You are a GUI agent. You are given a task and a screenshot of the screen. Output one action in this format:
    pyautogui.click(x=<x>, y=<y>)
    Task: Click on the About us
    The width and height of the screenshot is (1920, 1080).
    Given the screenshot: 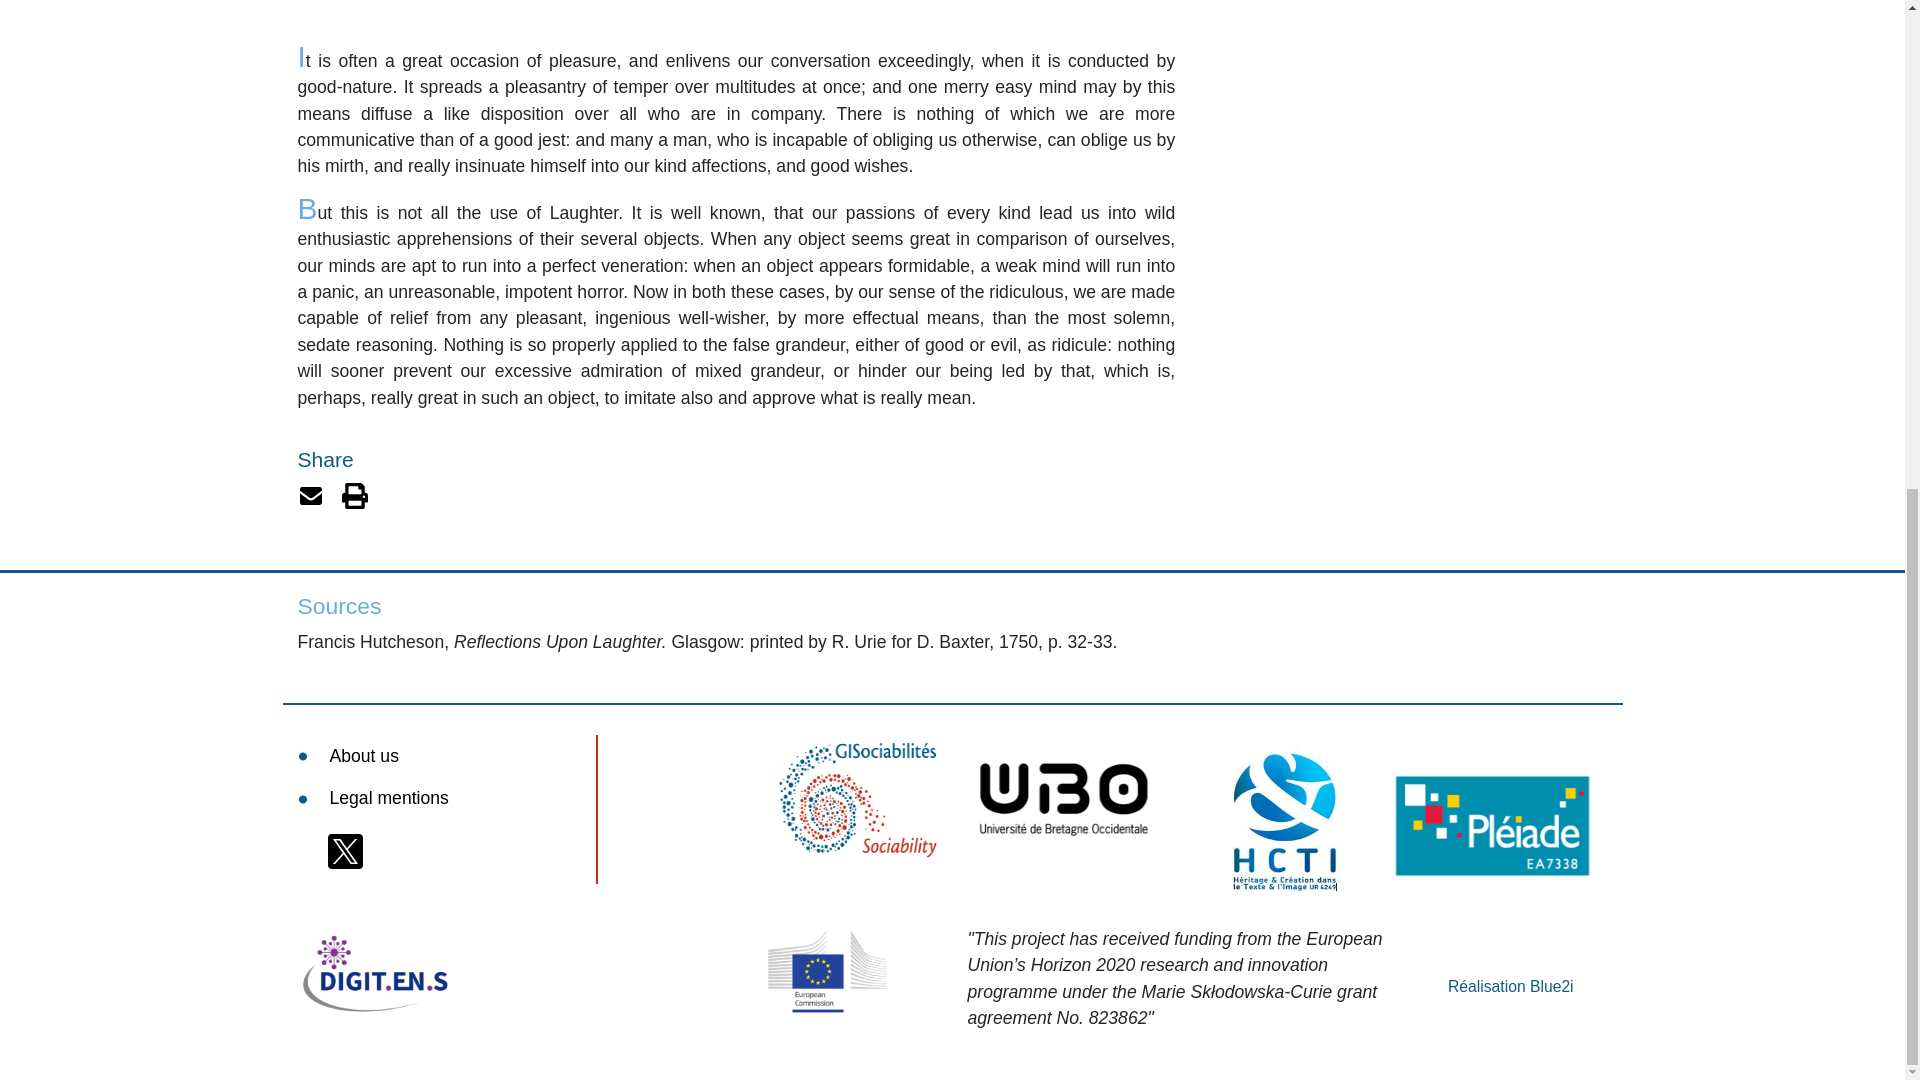 What is the action you would take?
    pyautogui.click(x=446, y=756)
    